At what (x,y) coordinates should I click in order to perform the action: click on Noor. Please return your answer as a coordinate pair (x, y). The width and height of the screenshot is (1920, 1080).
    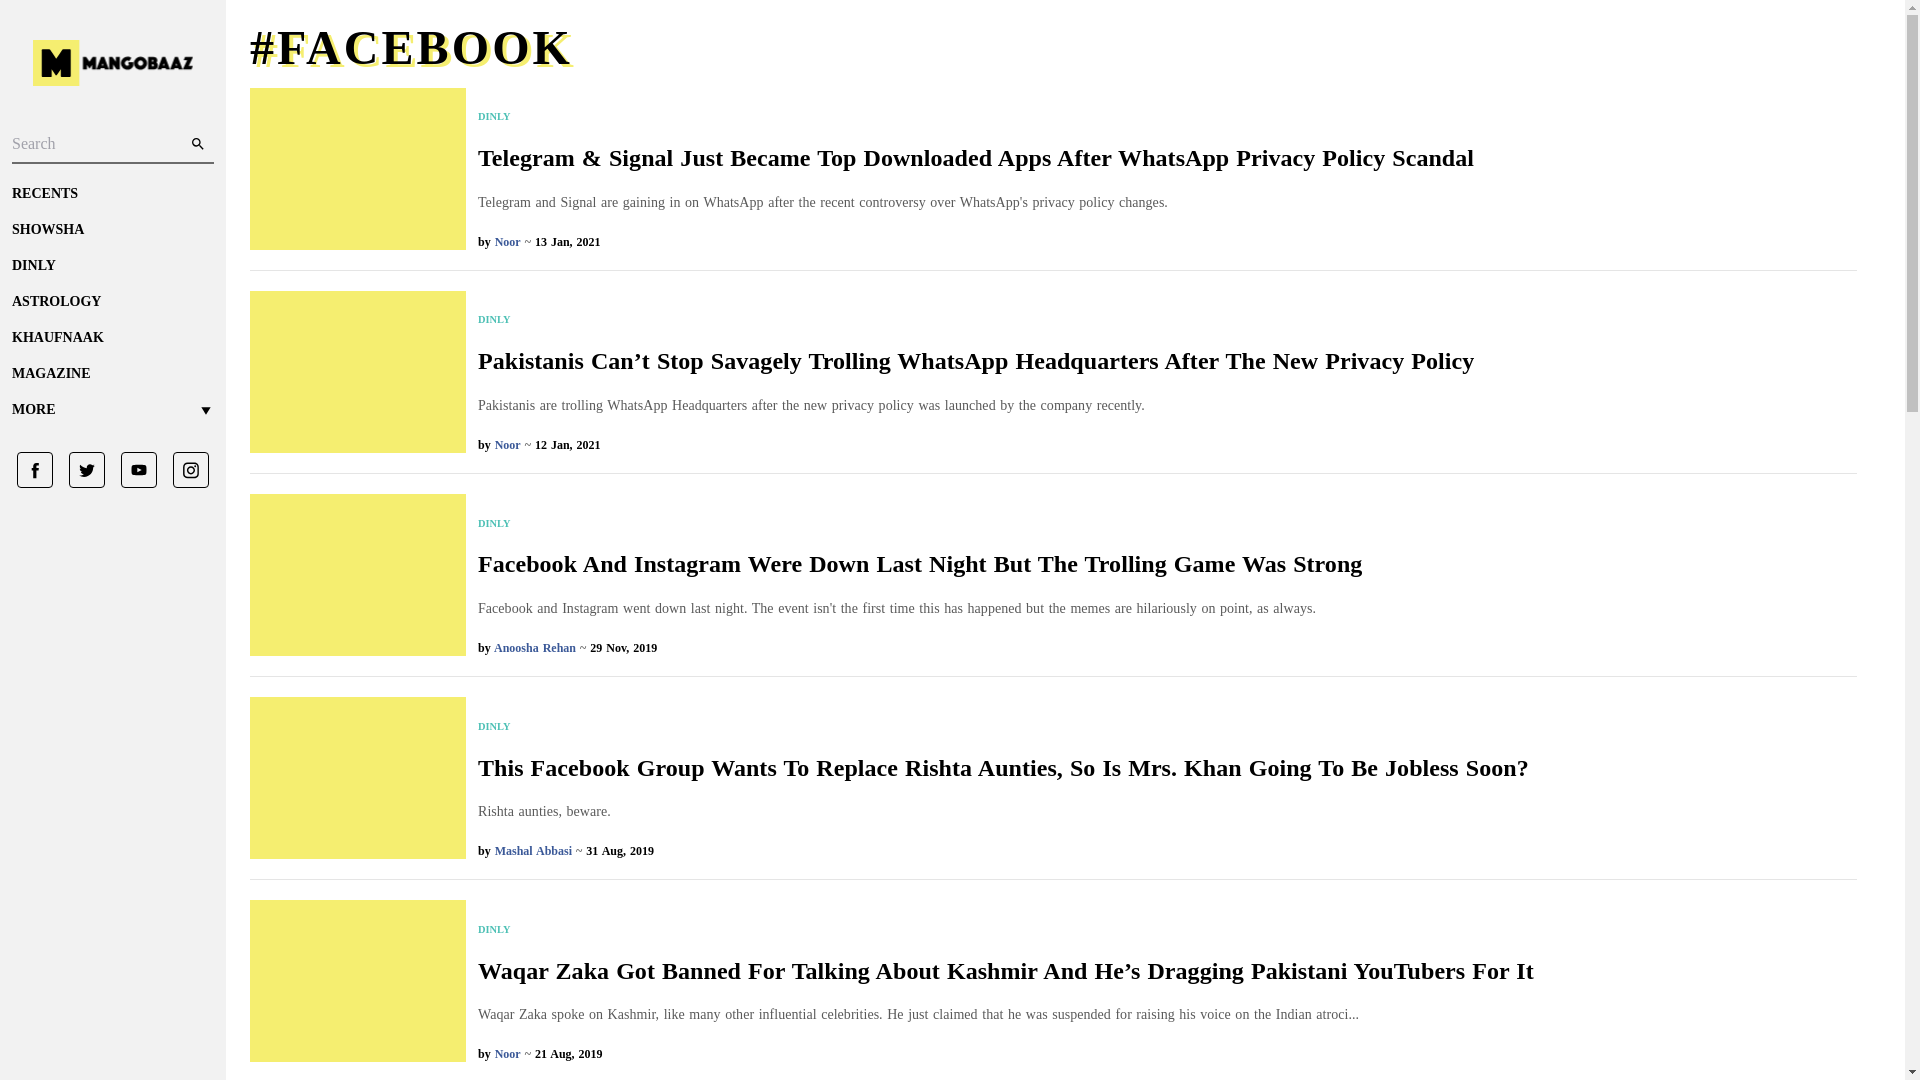
    Looking at the image, I should click on (508, 445).